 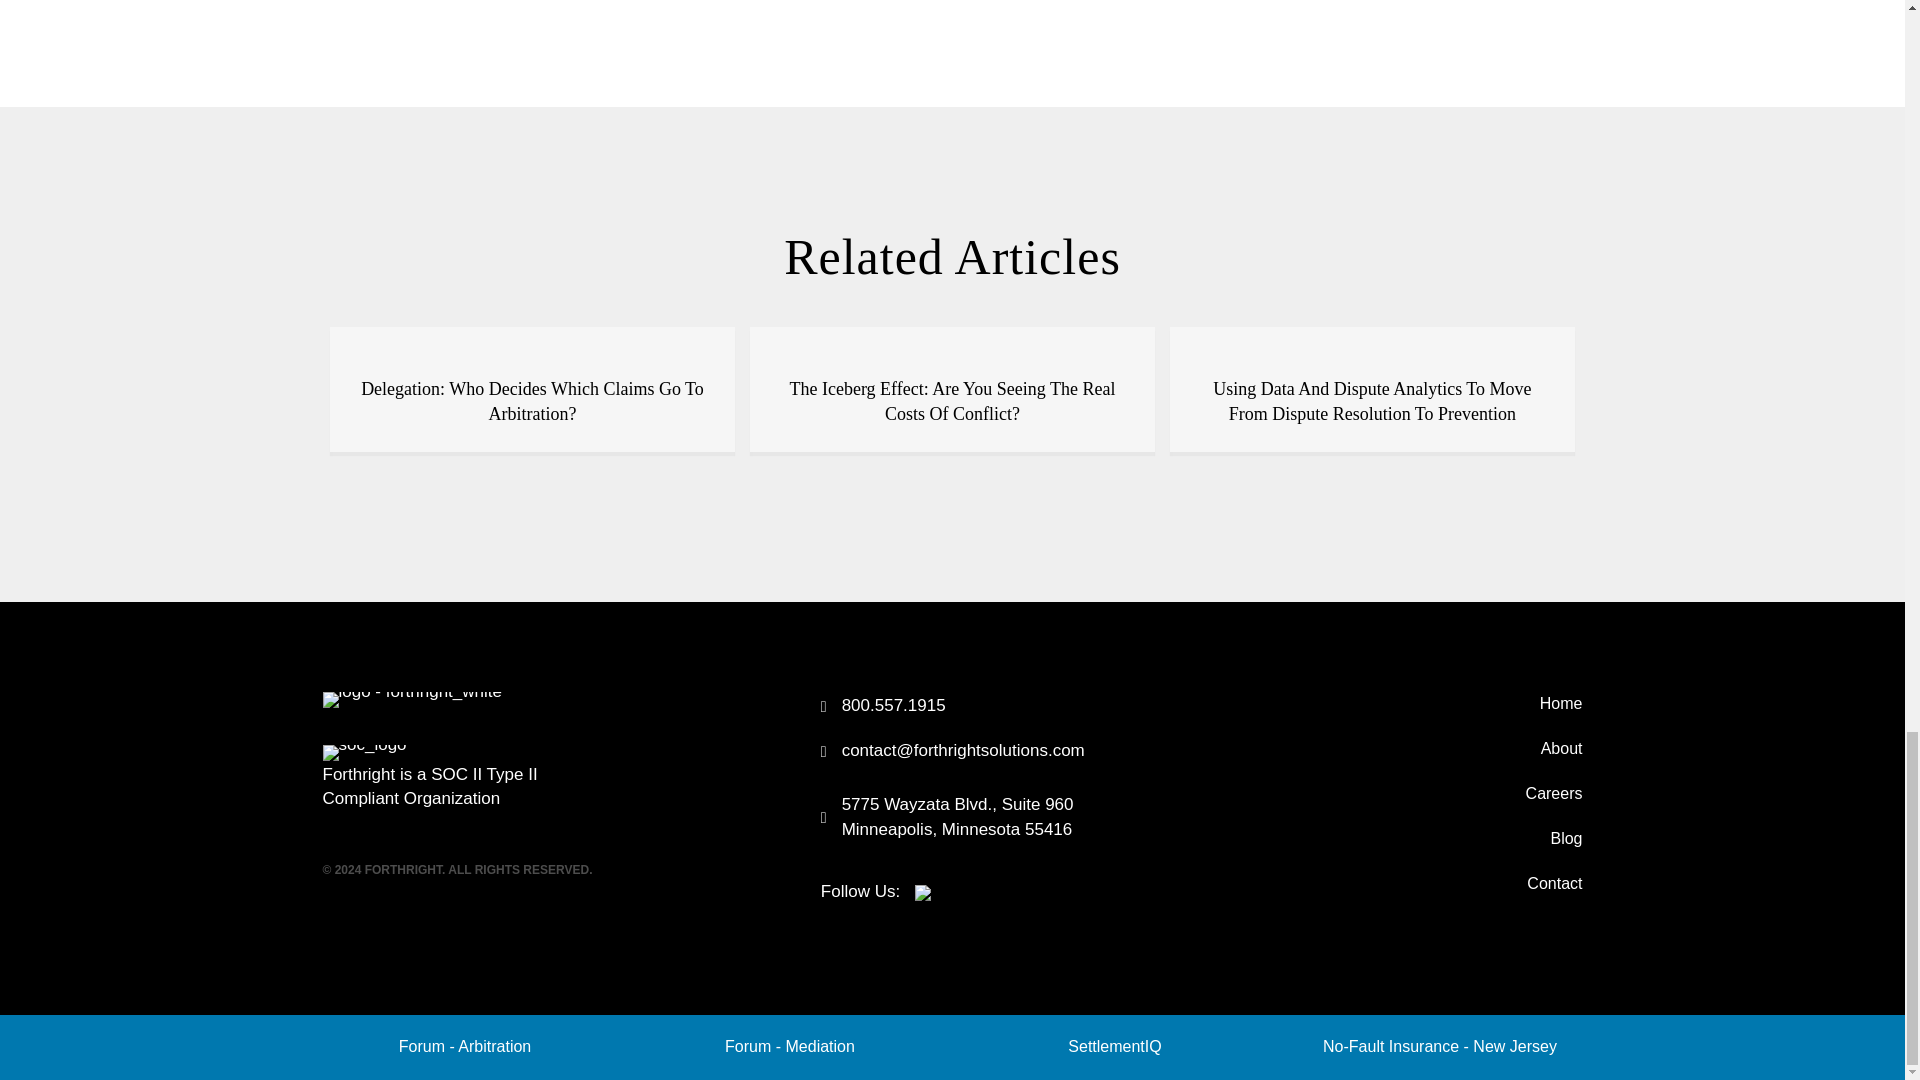 I want to click on Forum - Arbitration, so click(x=465, y=1046).